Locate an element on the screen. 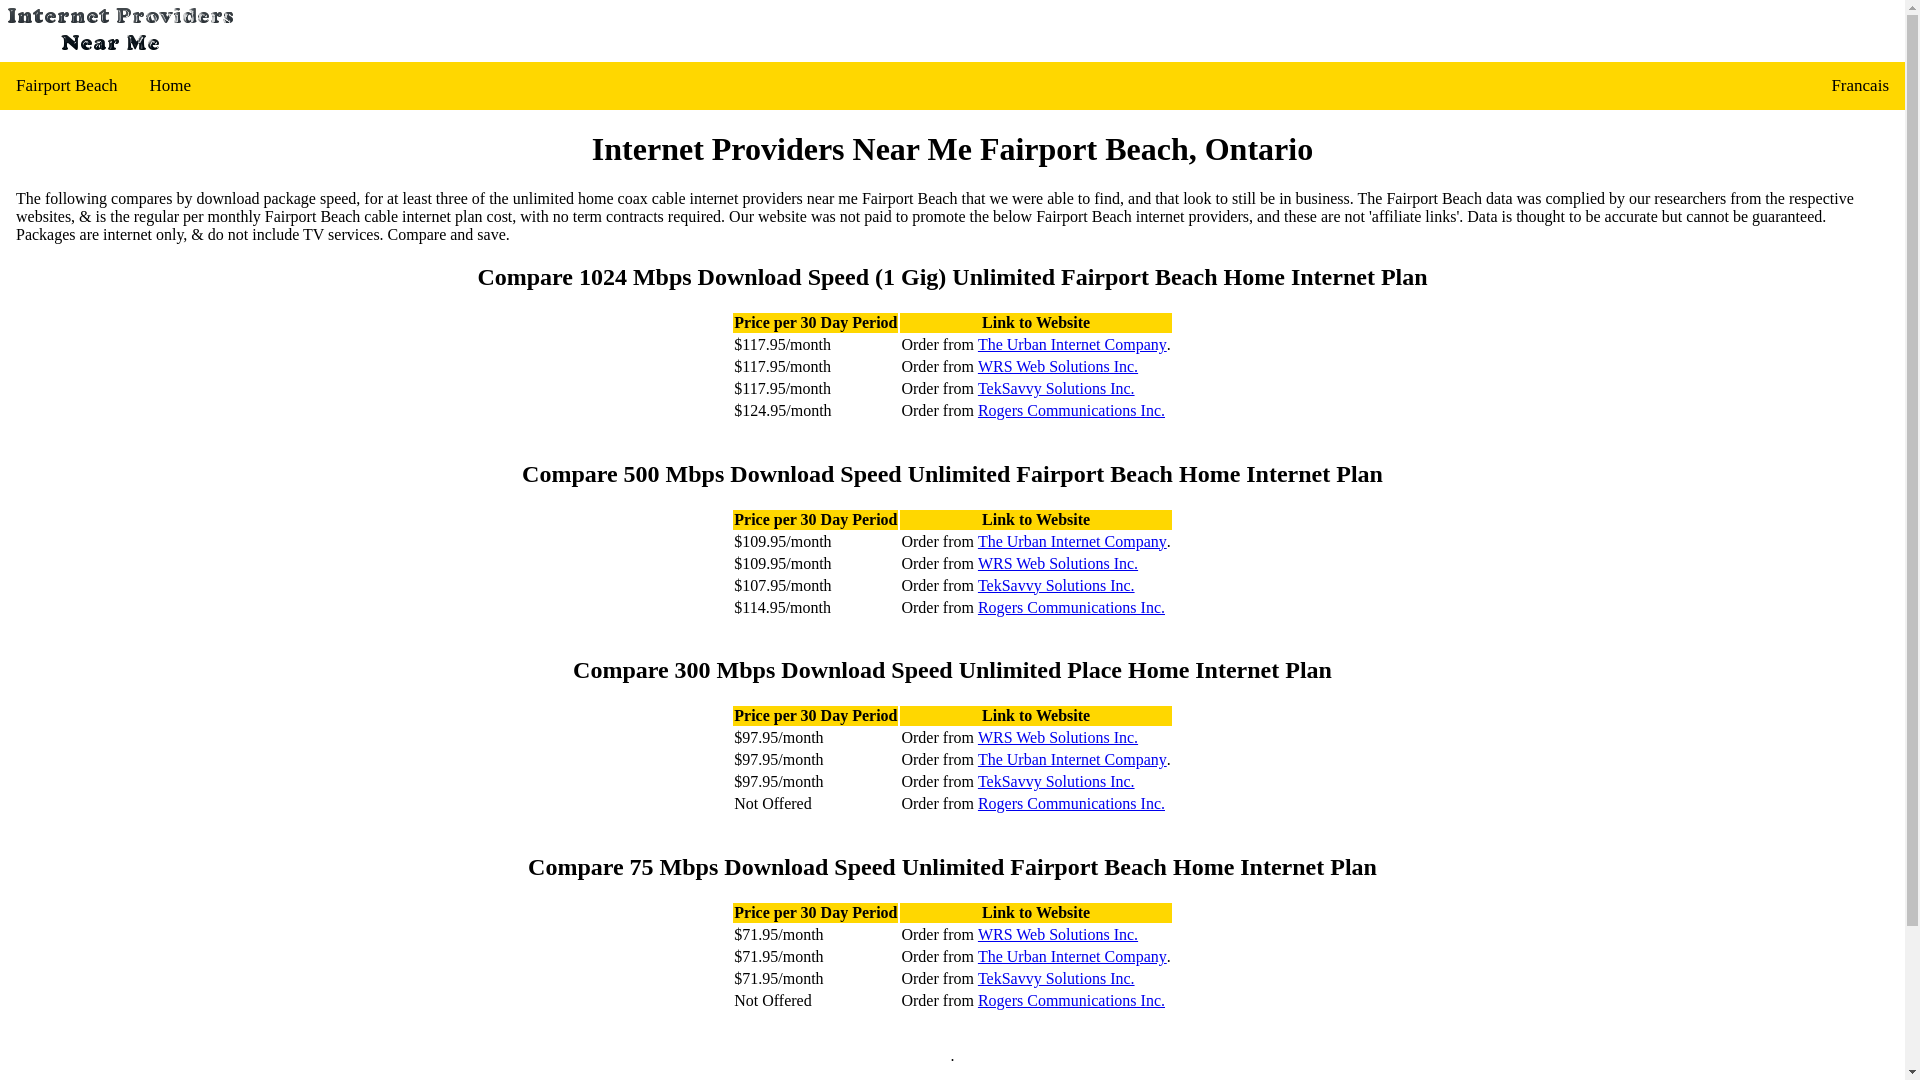 The width and height of the screenshot is (1920, 1080). WRS Web Solutions Inc. is located at coordinates (1058, 934).